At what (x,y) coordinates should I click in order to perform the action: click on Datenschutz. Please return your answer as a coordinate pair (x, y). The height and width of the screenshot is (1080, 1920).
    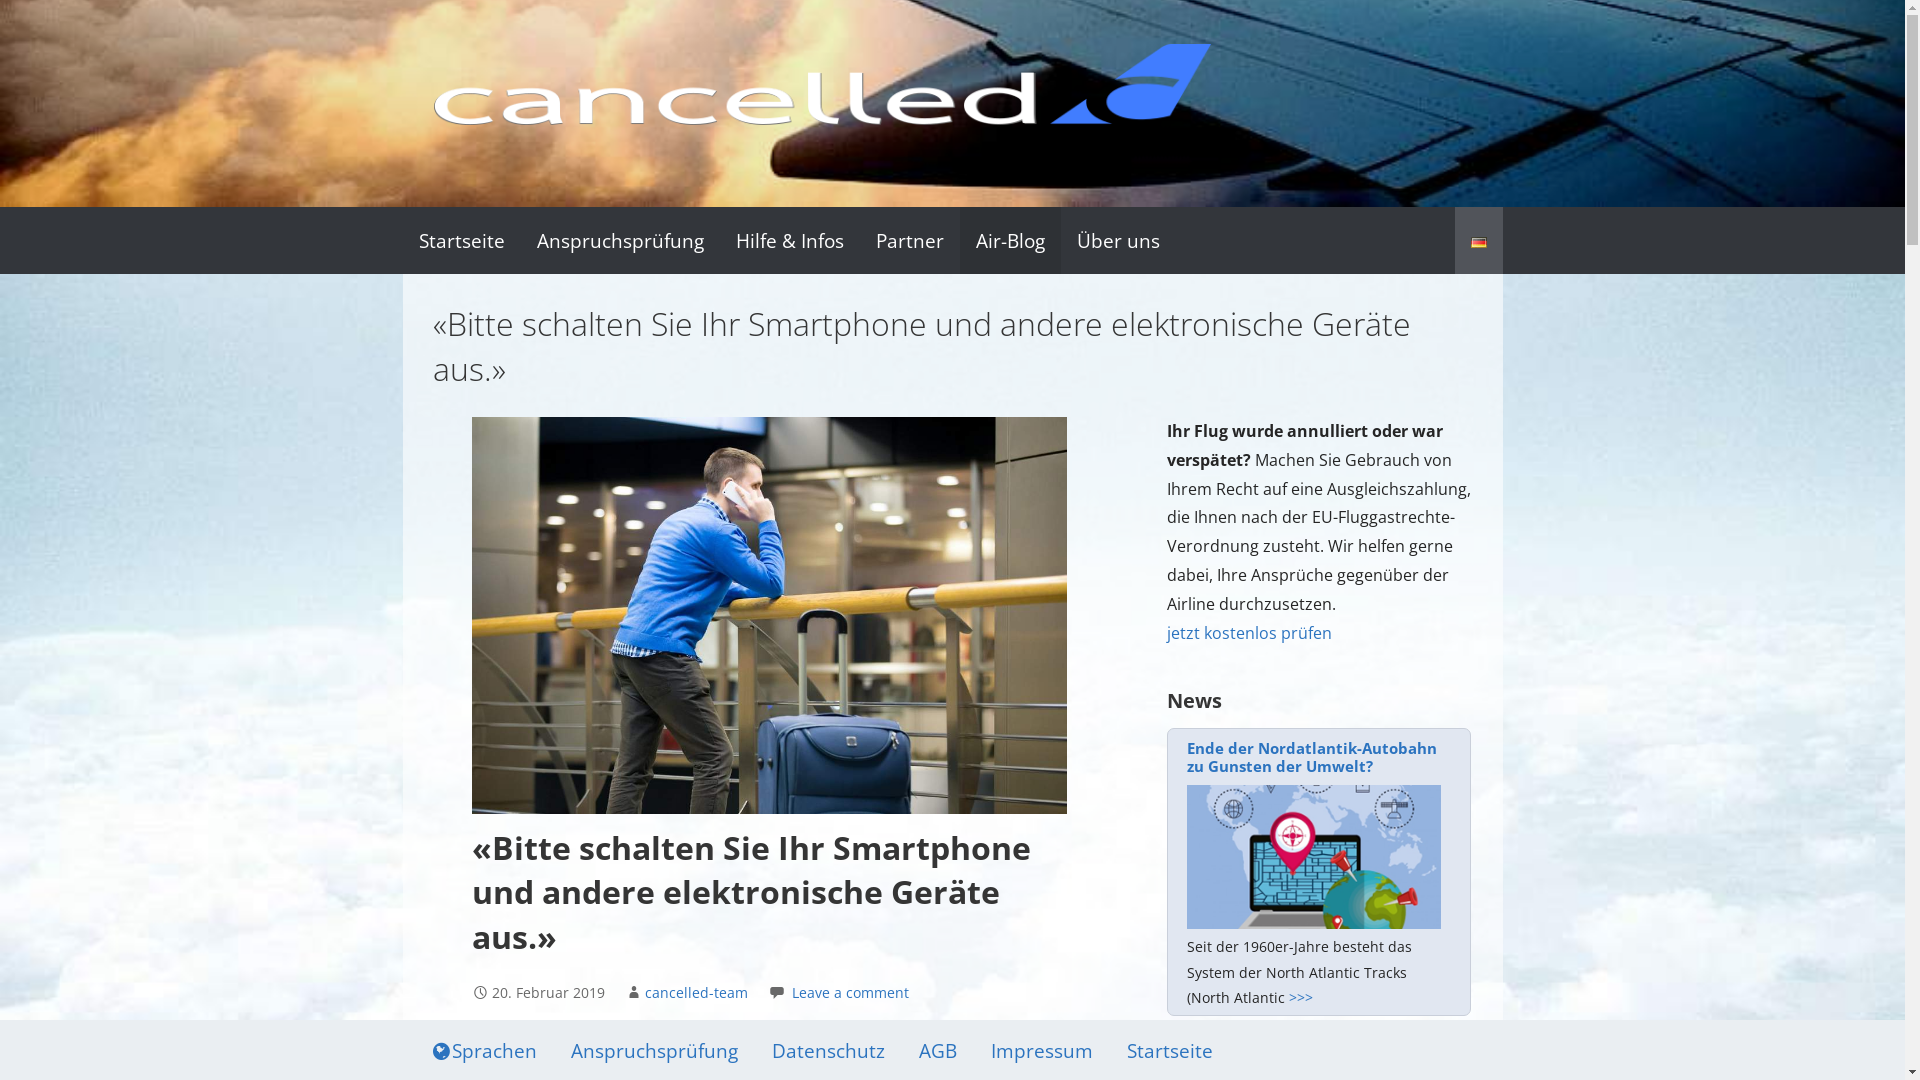
    Looking at the image, I should click on (828, 1050).